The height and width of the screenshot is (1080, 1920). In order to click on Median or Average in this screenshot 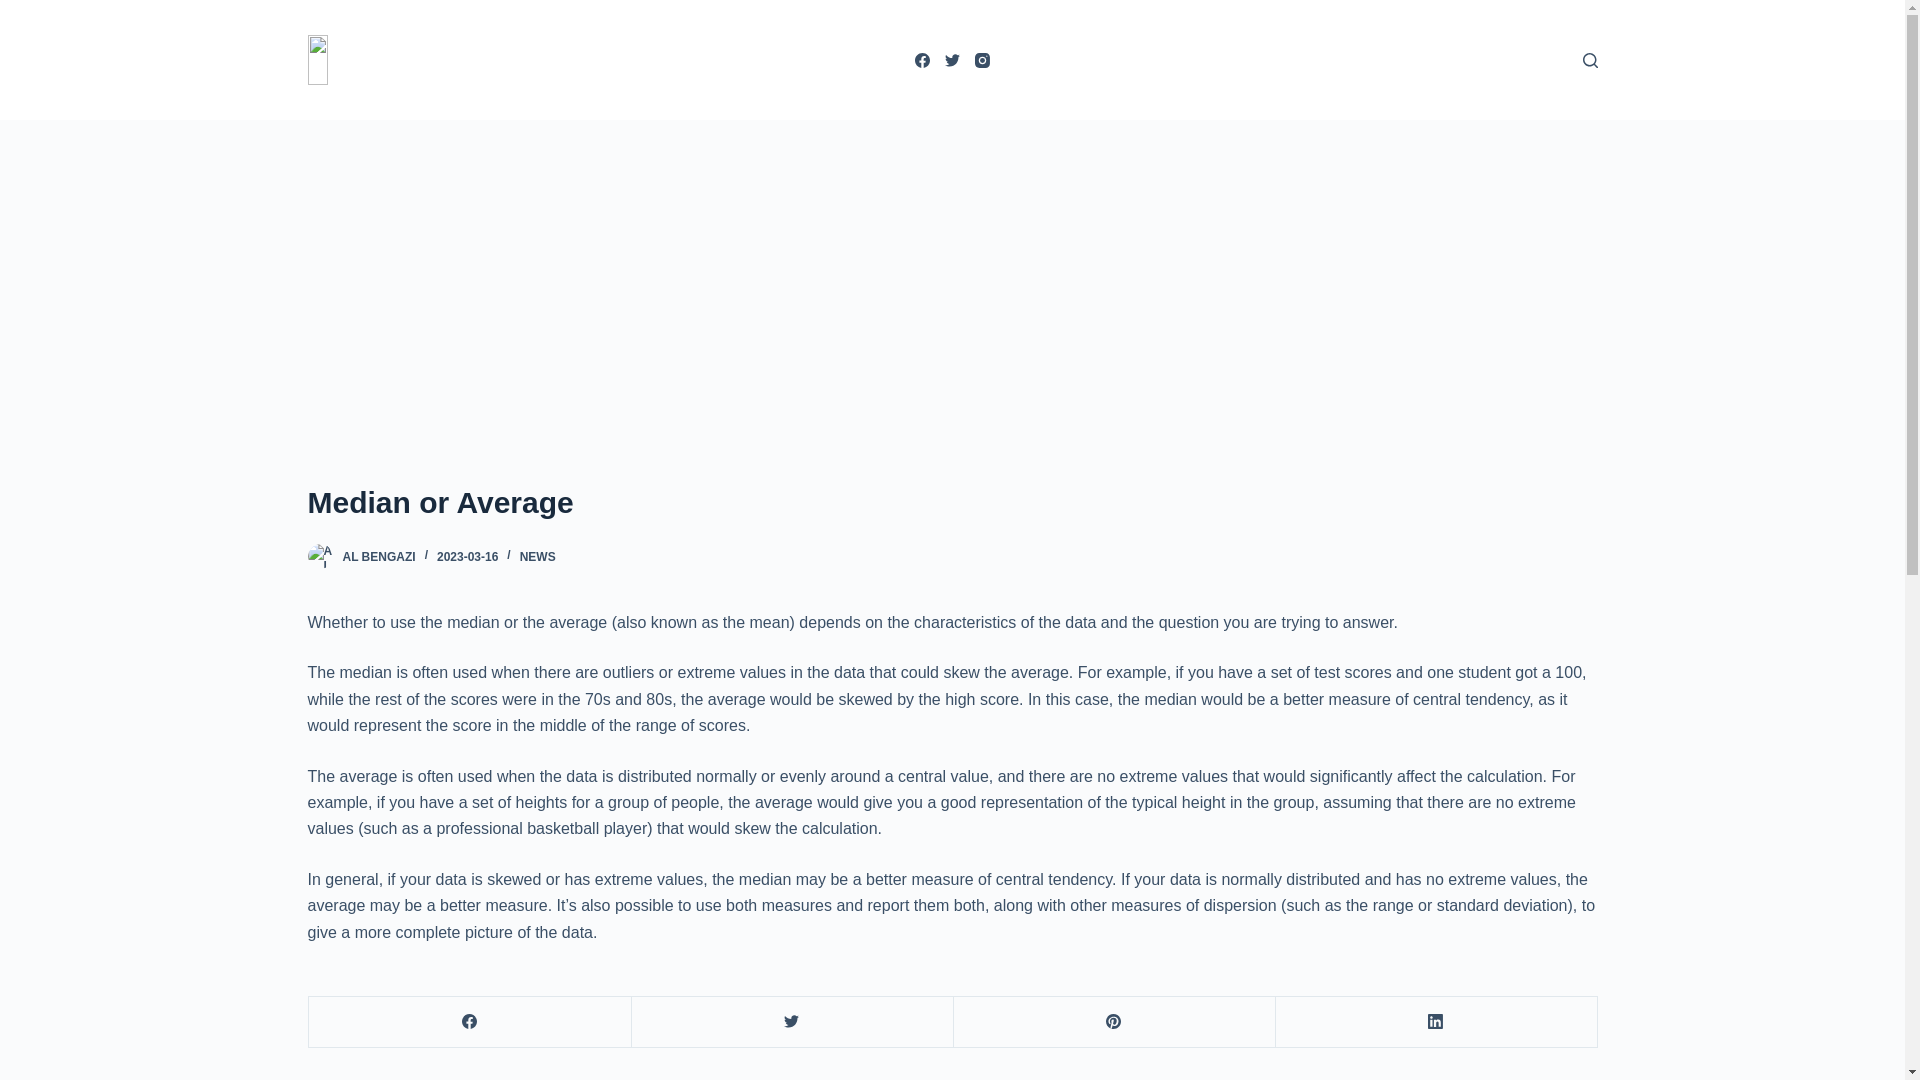, I will do `click(952, 502)`.